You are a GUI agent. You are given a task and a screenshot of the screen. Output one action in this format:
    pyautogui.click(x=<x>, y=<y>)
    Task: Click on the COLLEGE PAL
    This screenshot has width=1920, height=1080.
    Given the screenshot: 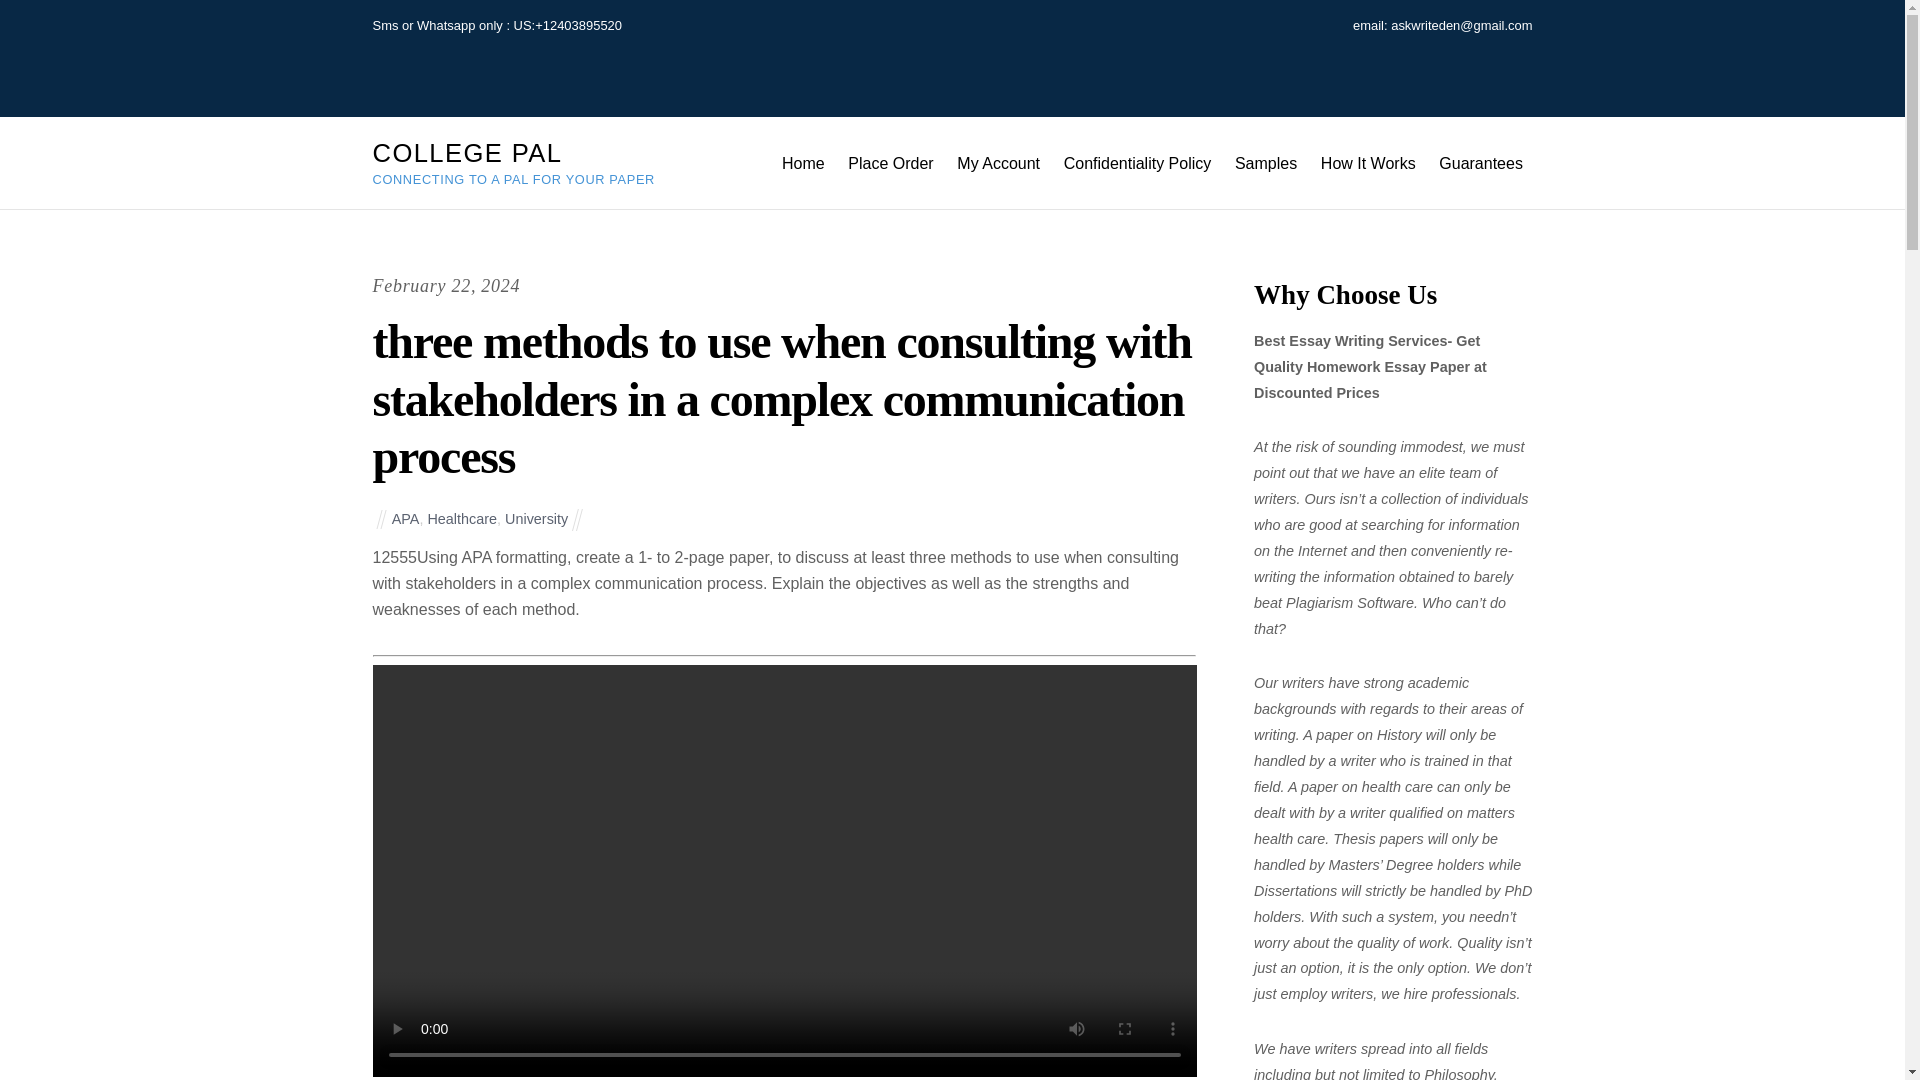 What is the action you would take?
    pyautogui.click(x=467, y=153)
    